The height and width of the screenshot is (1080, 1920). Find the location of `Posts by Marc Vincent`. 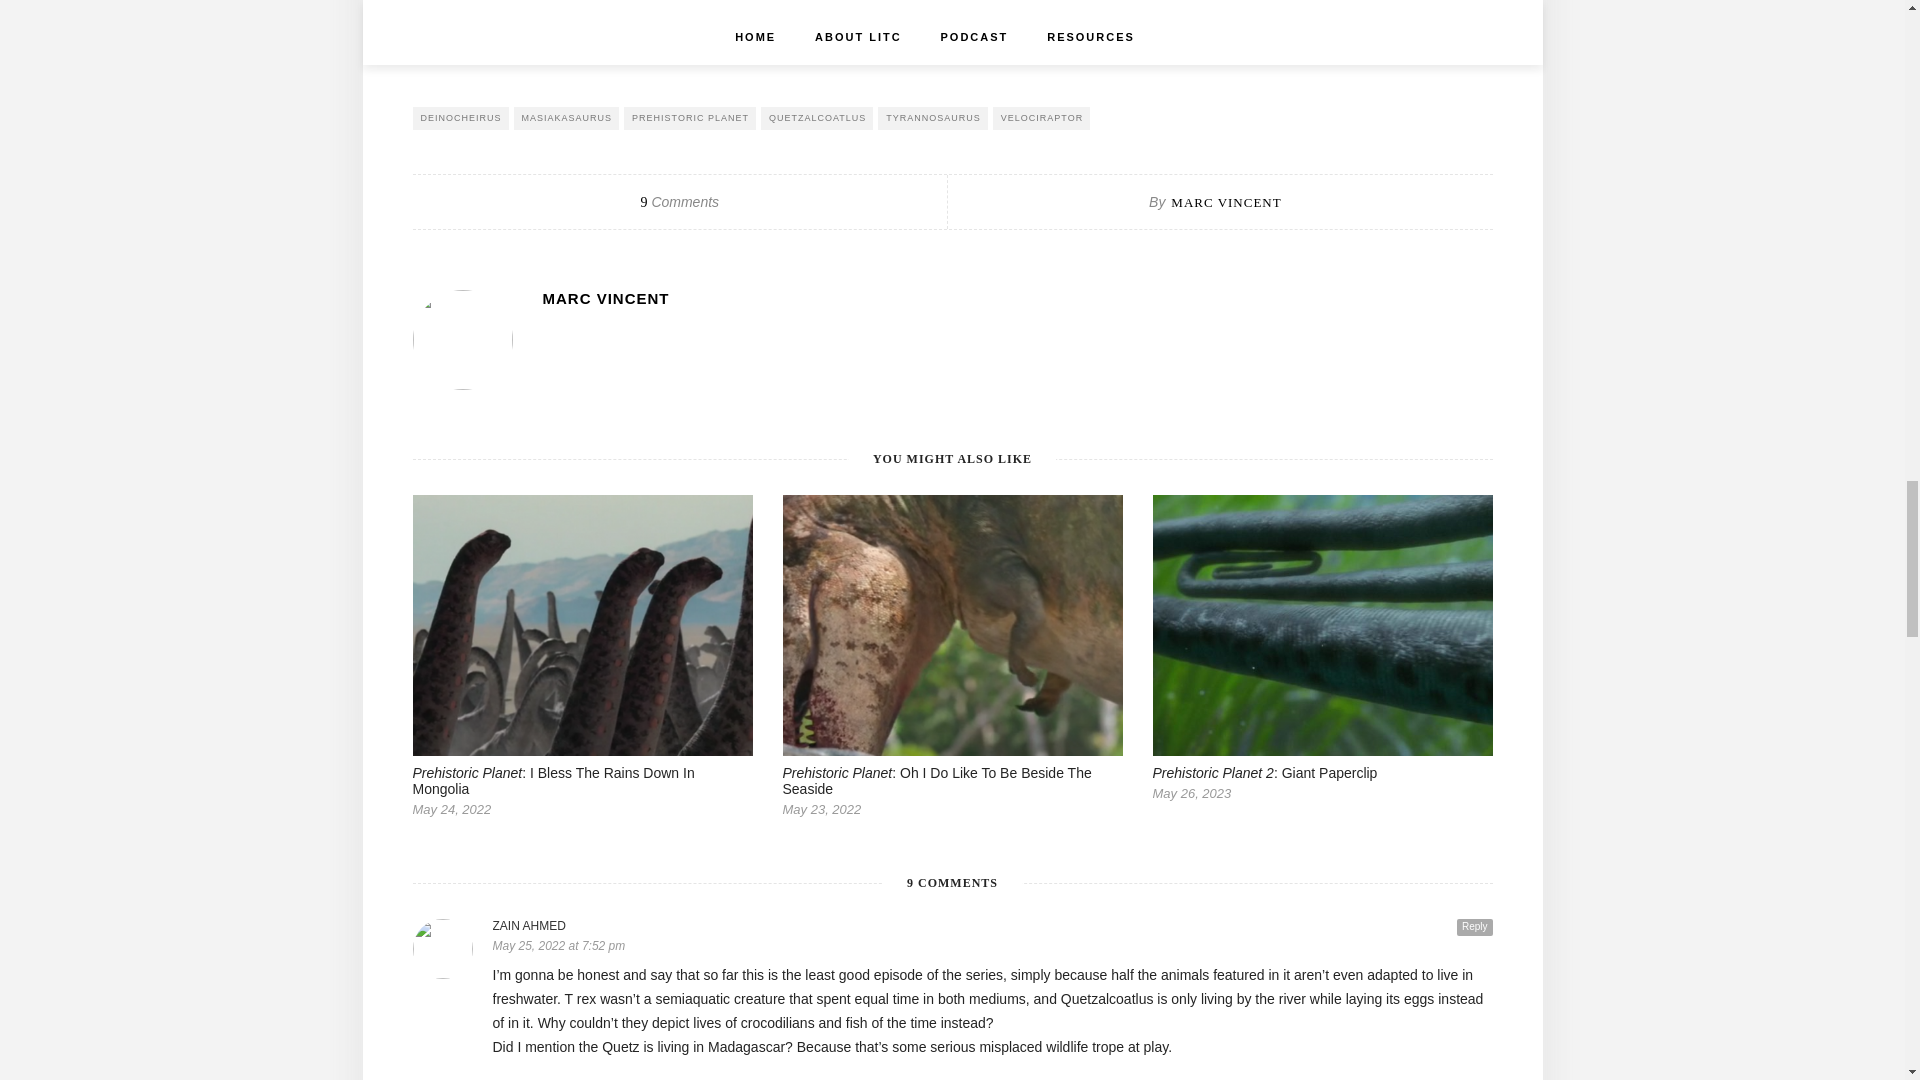

Posts by Marc Vincent is located at coordinates (1016, 298).